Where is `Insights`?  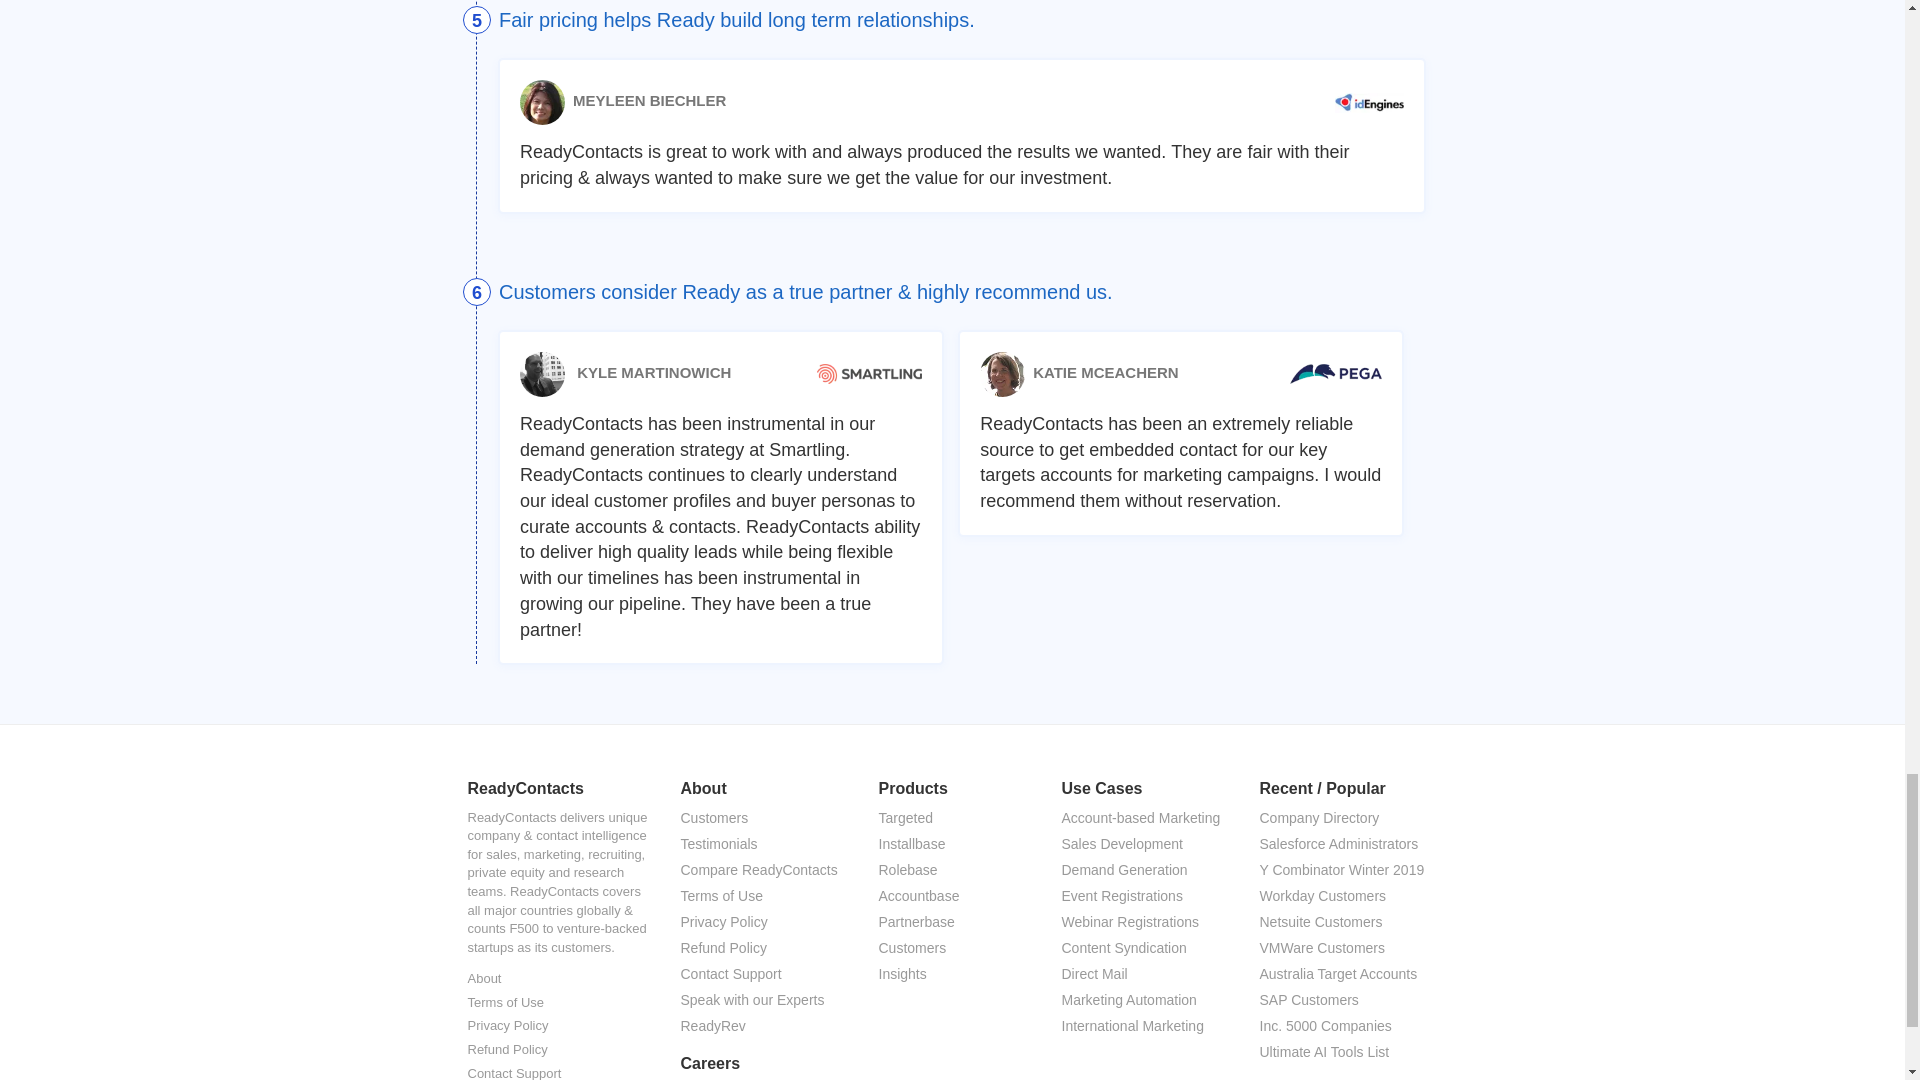 Insights is located at coordinates (952, 975).